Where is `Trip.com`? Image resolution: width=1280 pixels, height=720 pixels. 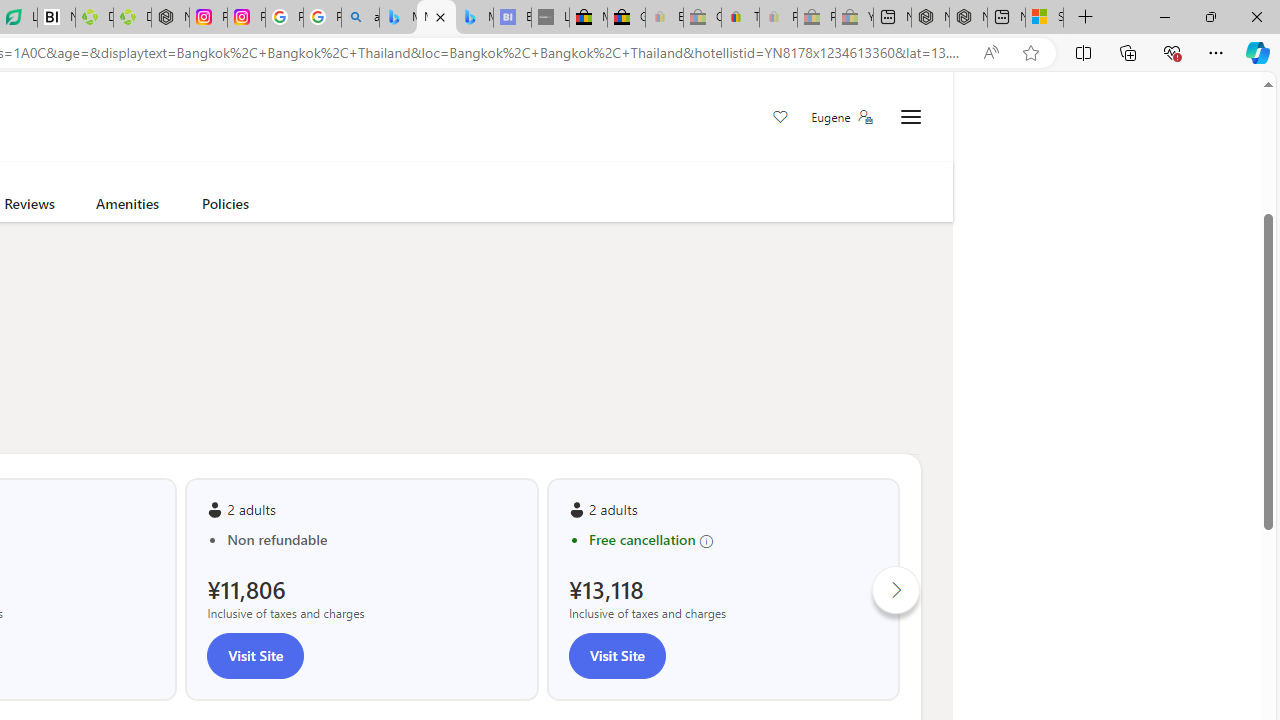
Trip.com is located at coordinates (840, 108).